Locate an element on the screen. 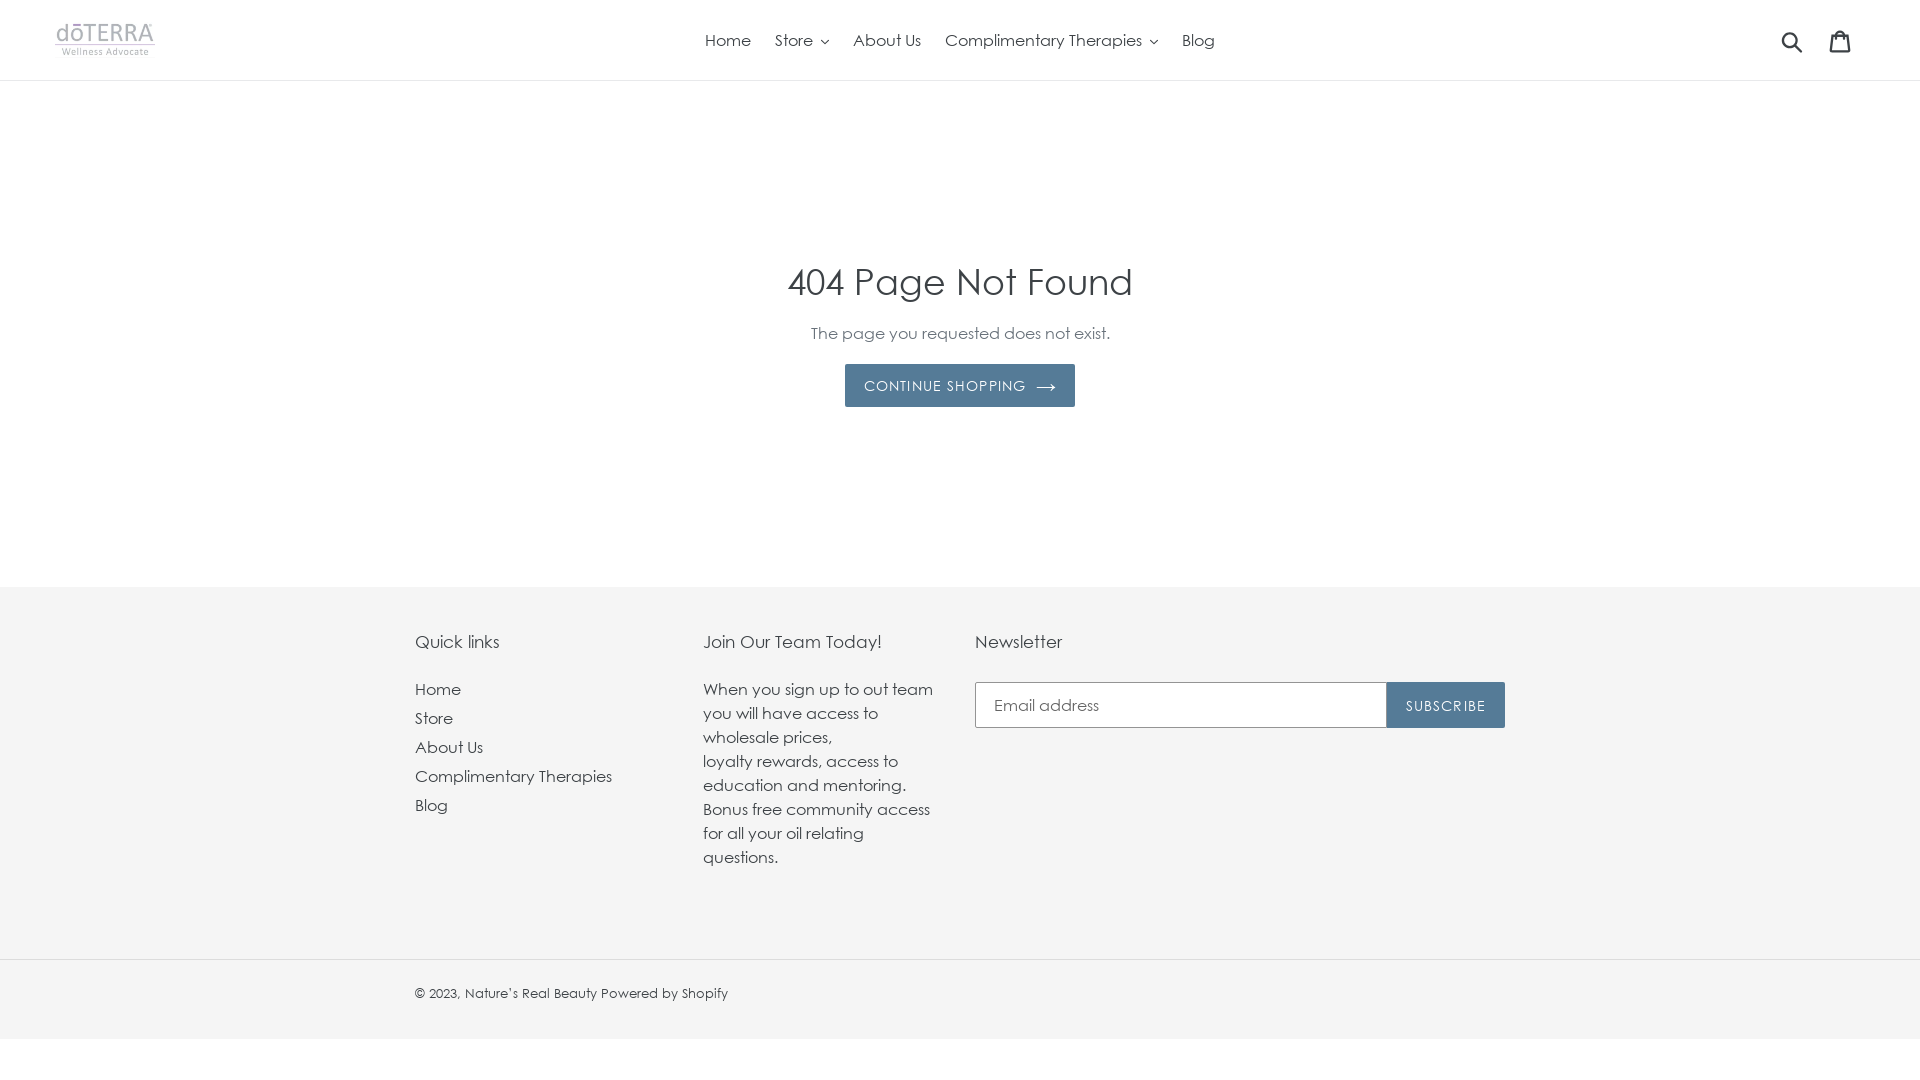 This screenshot has width=1920, height=1080. CONTINUE SHOPPING is located at coordinates (960, 386).